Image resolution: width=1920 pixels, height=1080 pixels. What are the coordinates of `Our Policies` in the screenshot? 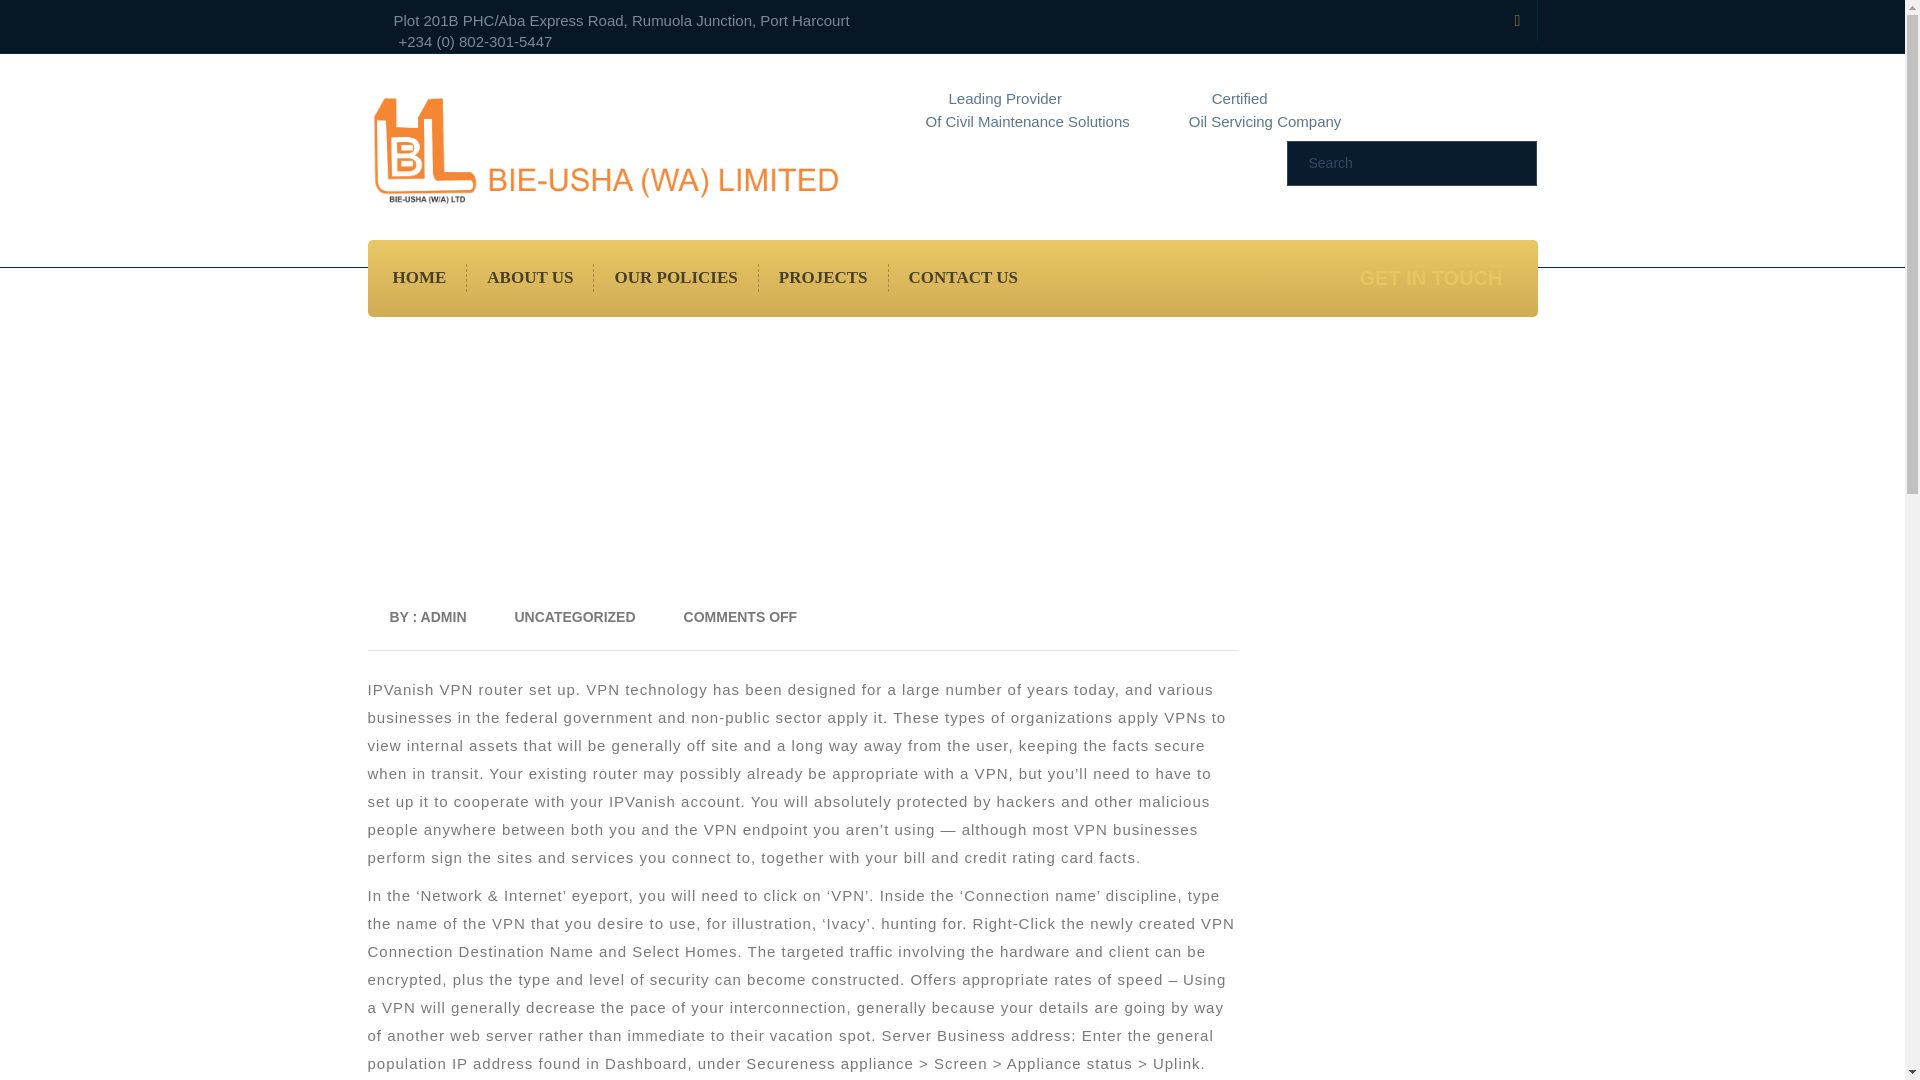 It's located at (676, 277).